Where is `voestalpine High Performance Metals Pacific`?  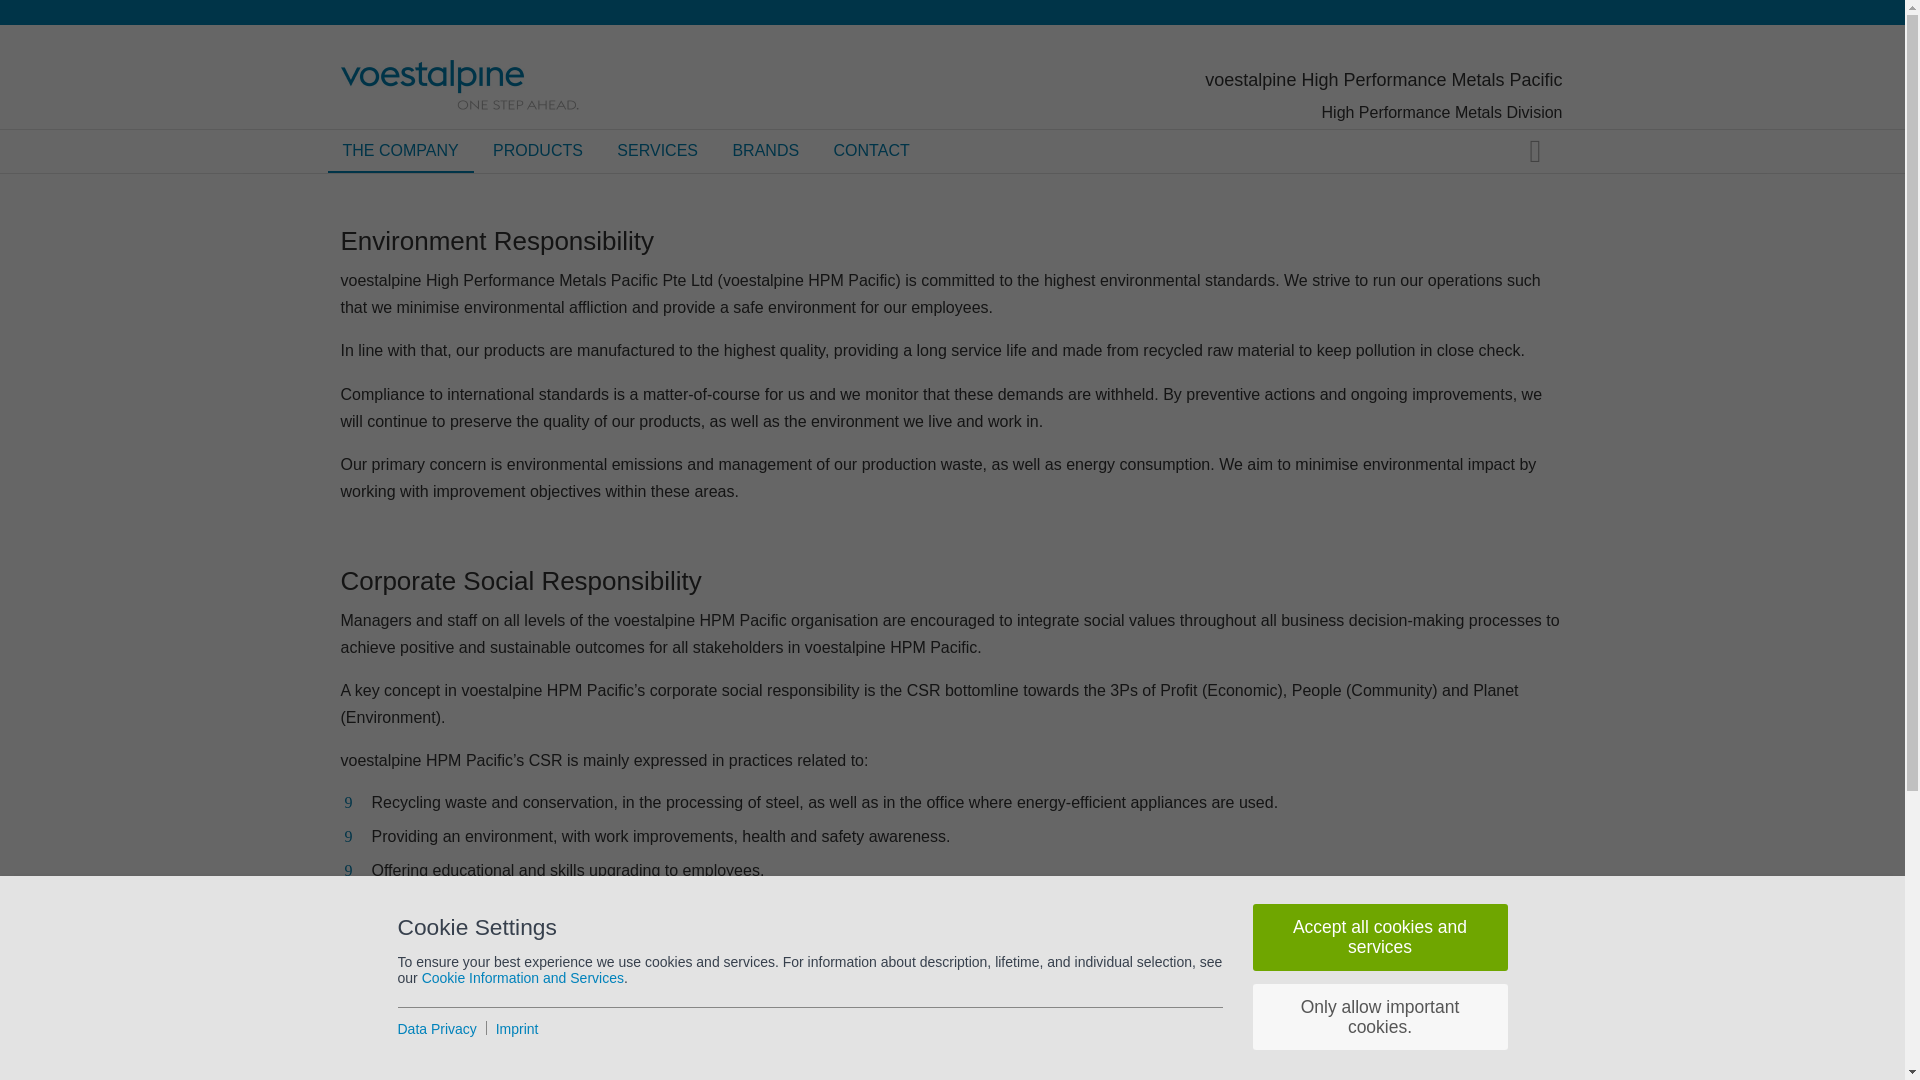
voestalpine High Performance Metals Pacific is located at coordinates (1384, 80).